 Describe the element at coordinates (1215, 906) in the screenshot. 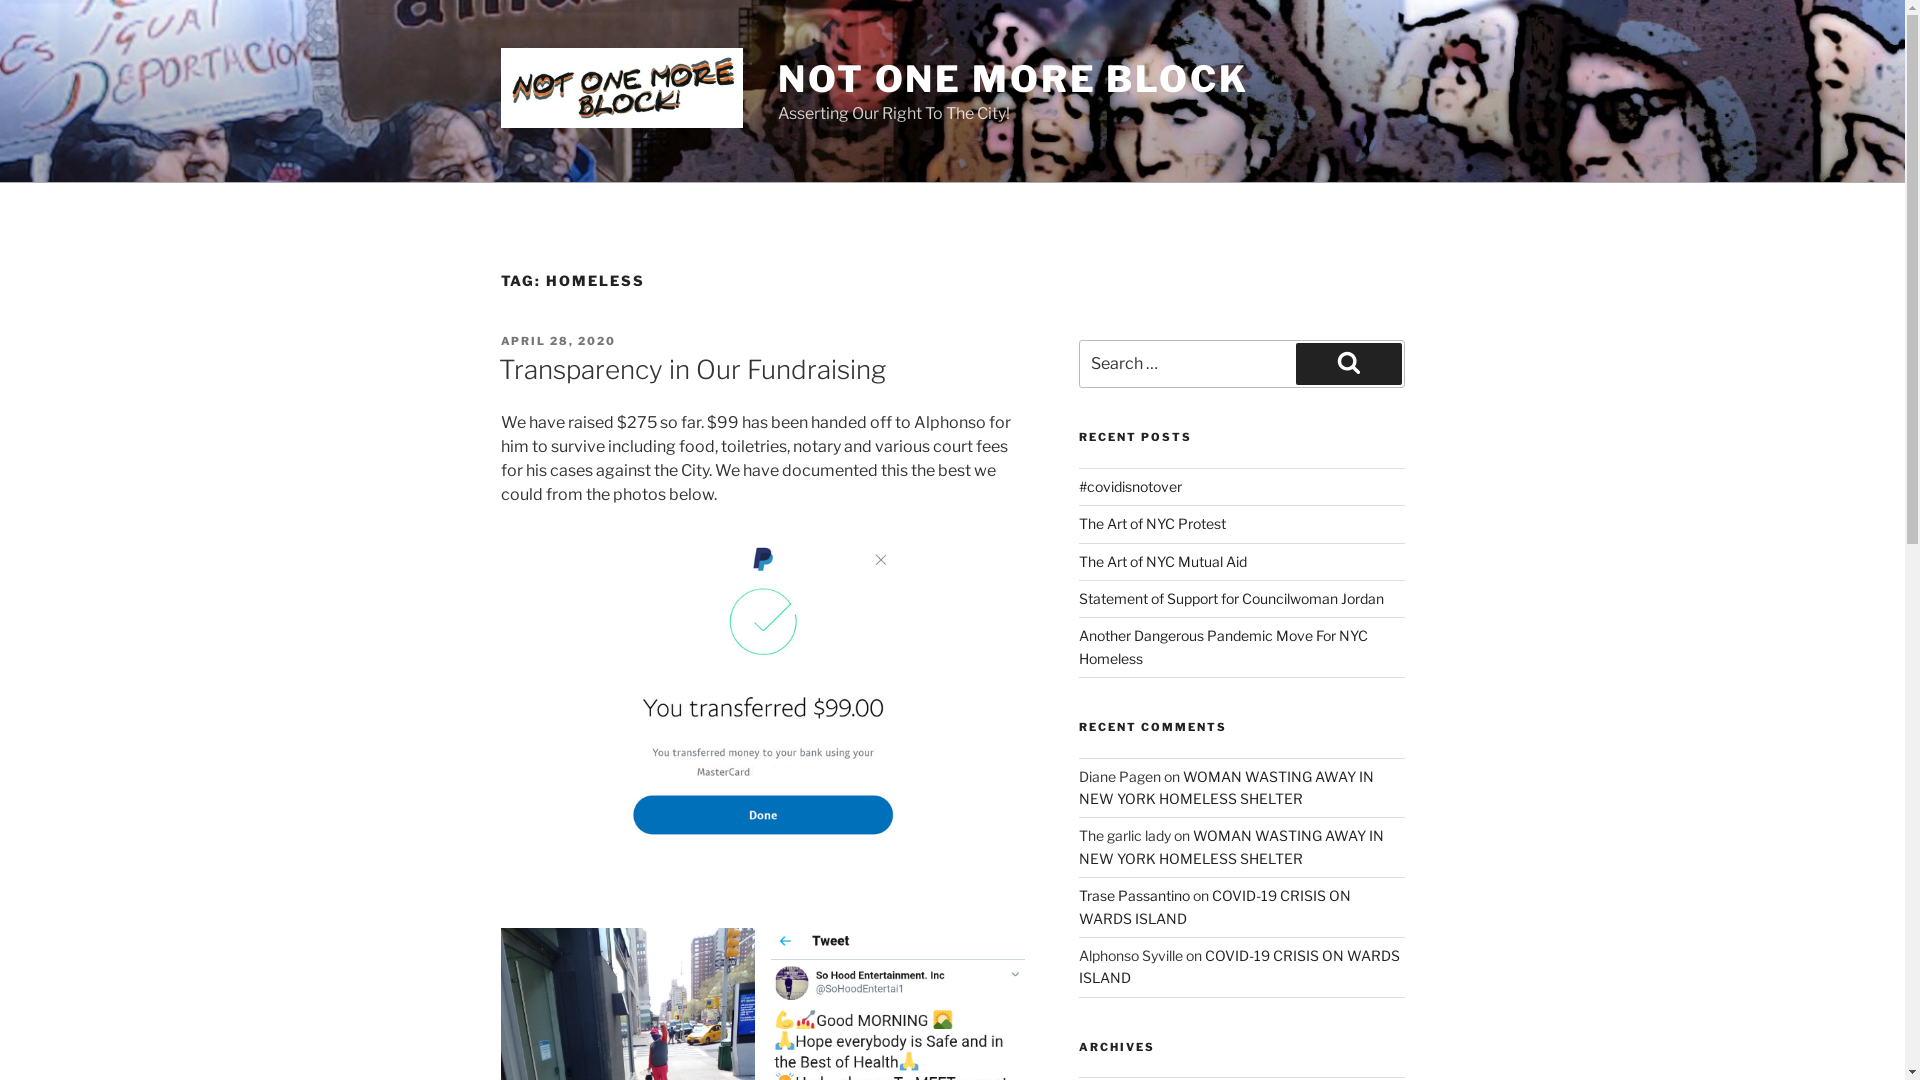

I see `COVID-19 CRISIS ON WARDS ISLAND` at that location.